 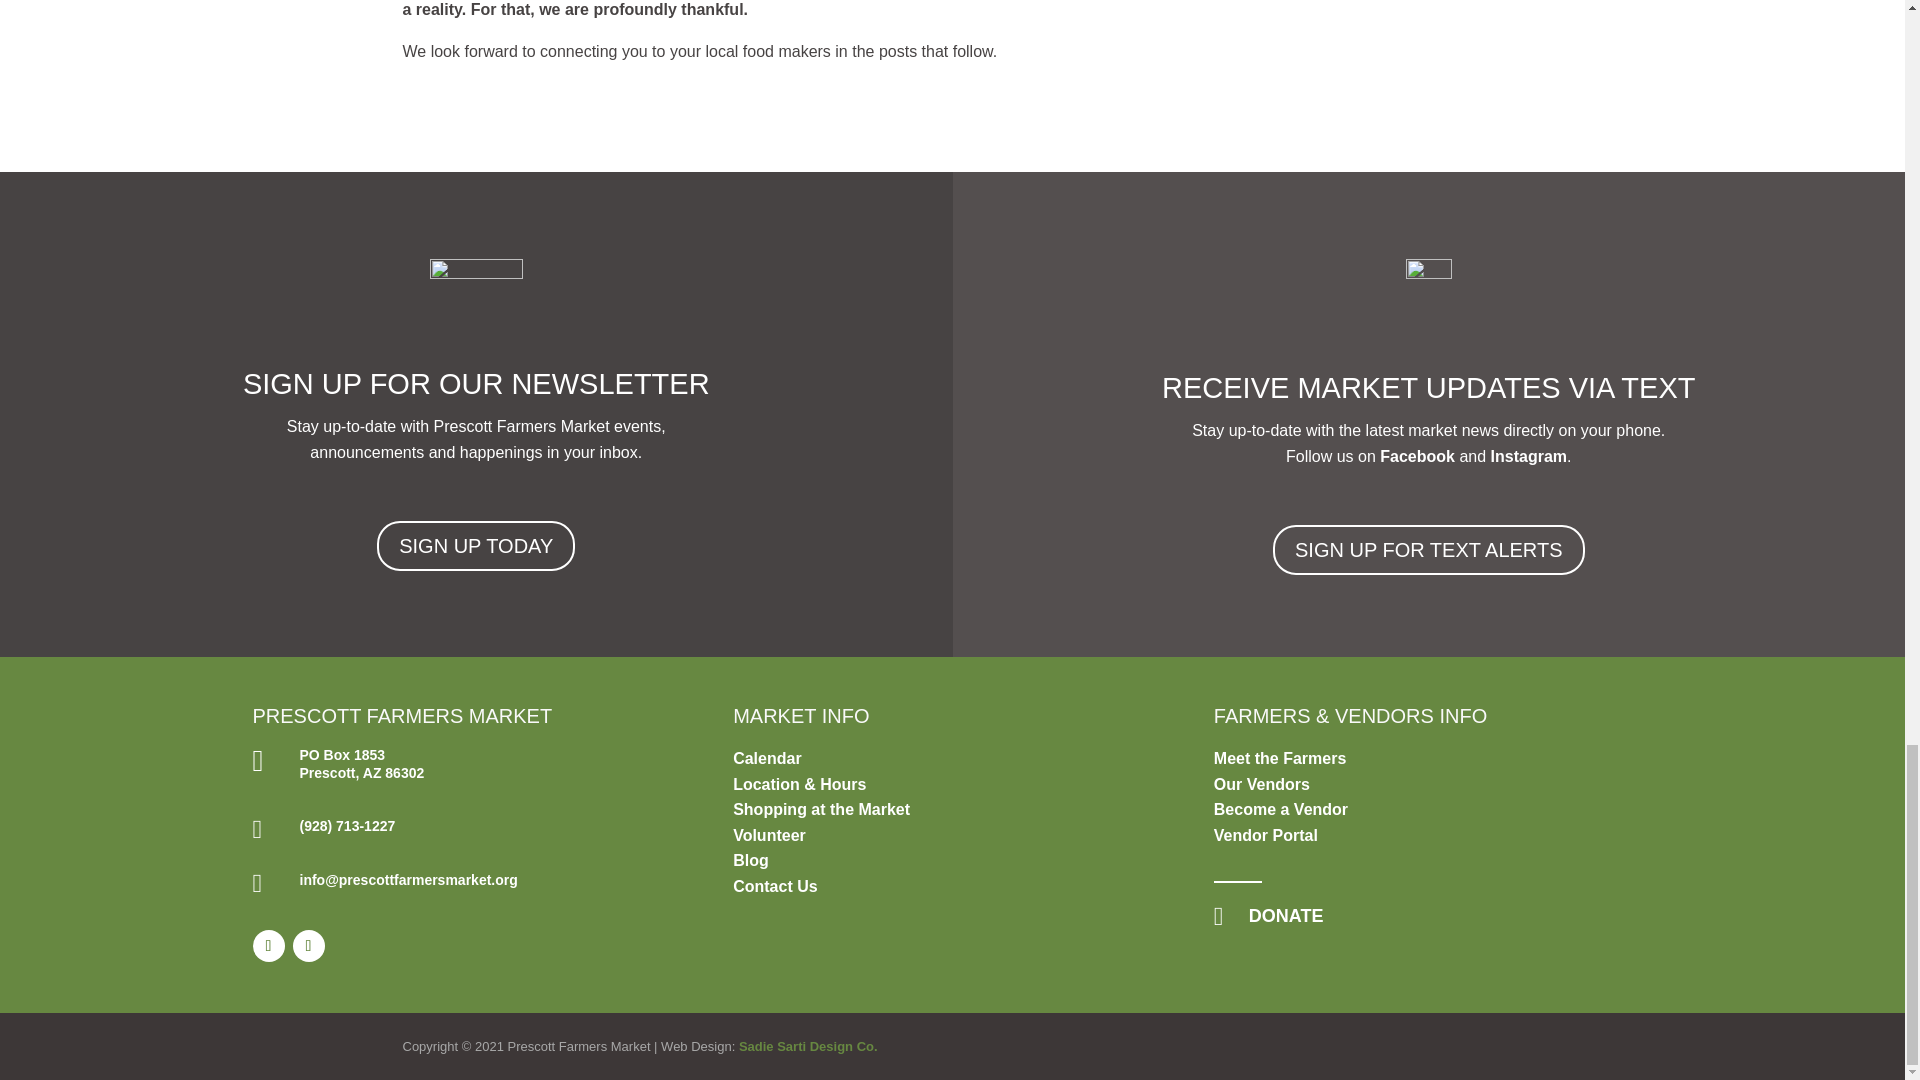 What do you see at coordinates (1428, 302) in the screenshot?
I see `PFM-phone-icon` at bounding box center [1428, 302].